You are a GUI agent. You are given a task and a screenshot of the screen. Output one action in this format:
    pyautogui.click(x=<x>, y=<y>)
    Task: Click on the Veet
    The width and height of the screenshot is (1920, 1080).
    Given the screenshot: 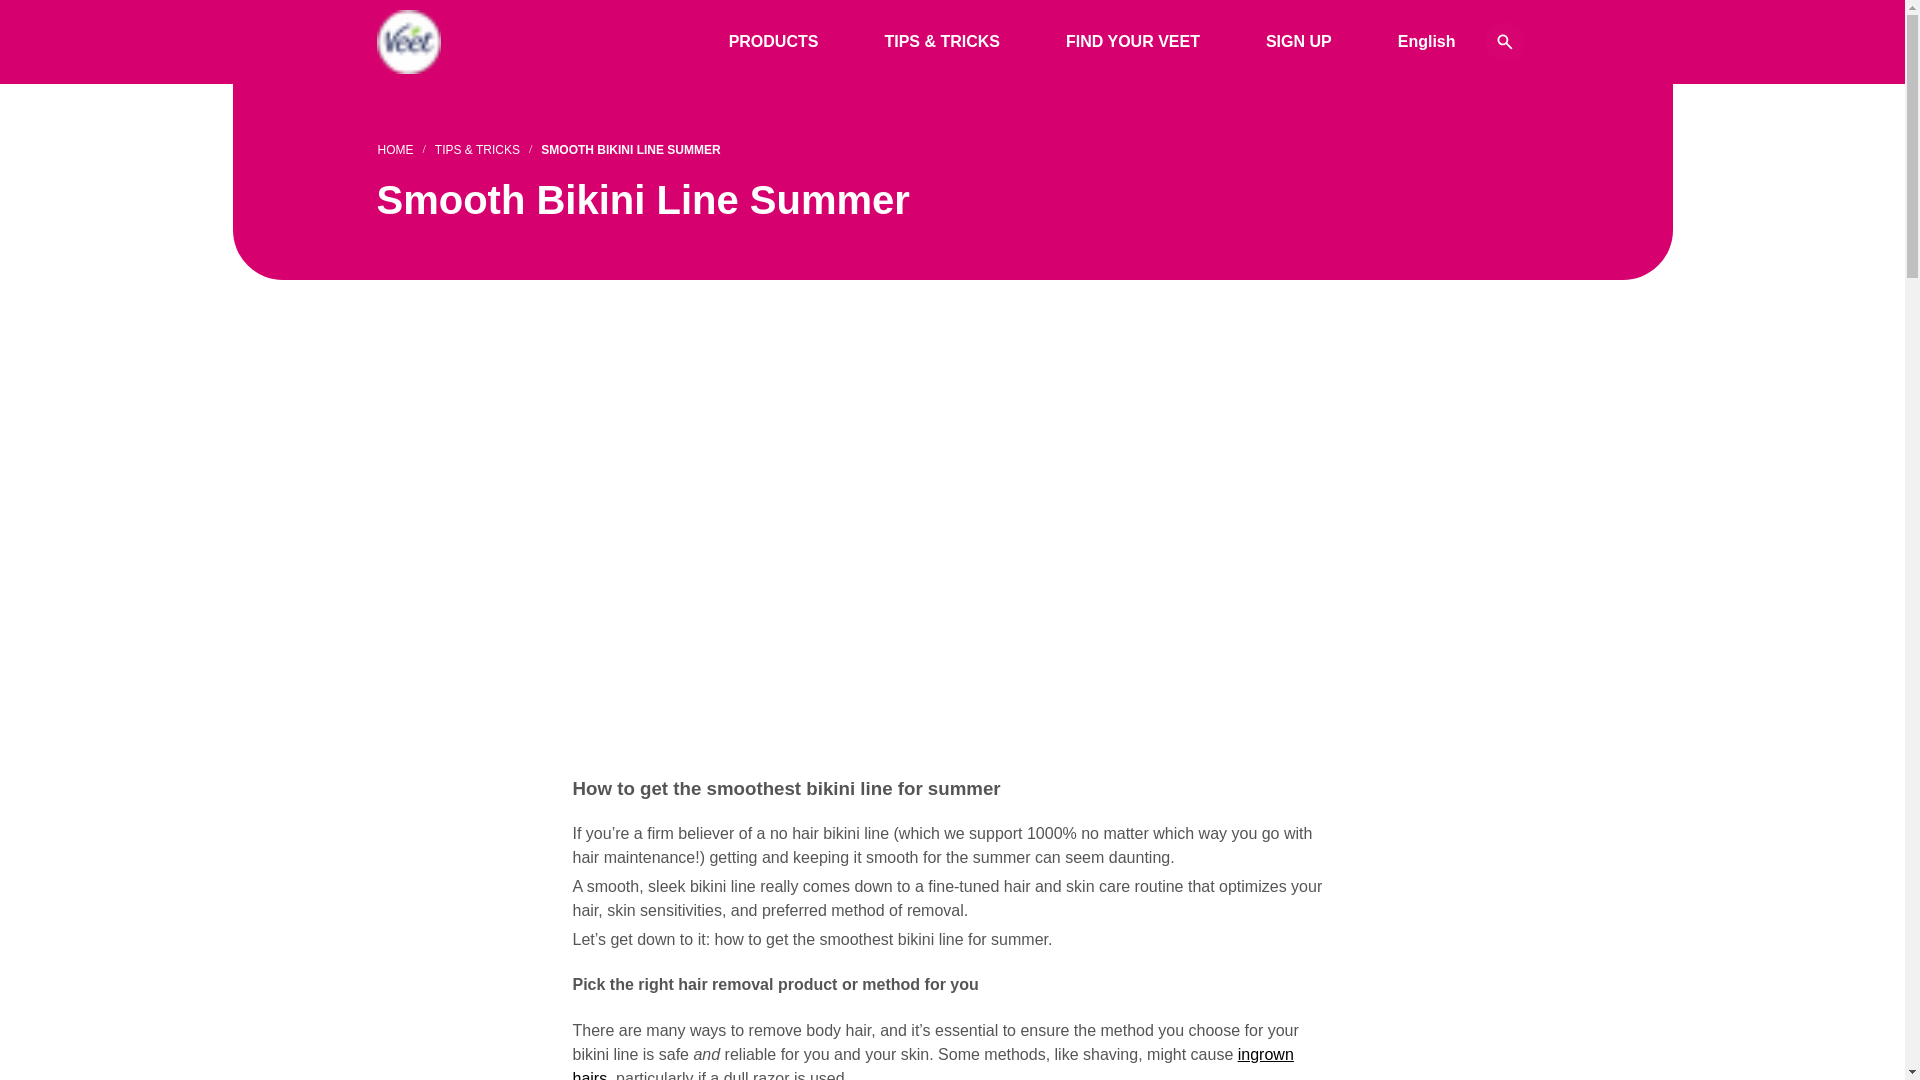 What is the action you would take?
    pyautogui.click(x=408, y=42)
    